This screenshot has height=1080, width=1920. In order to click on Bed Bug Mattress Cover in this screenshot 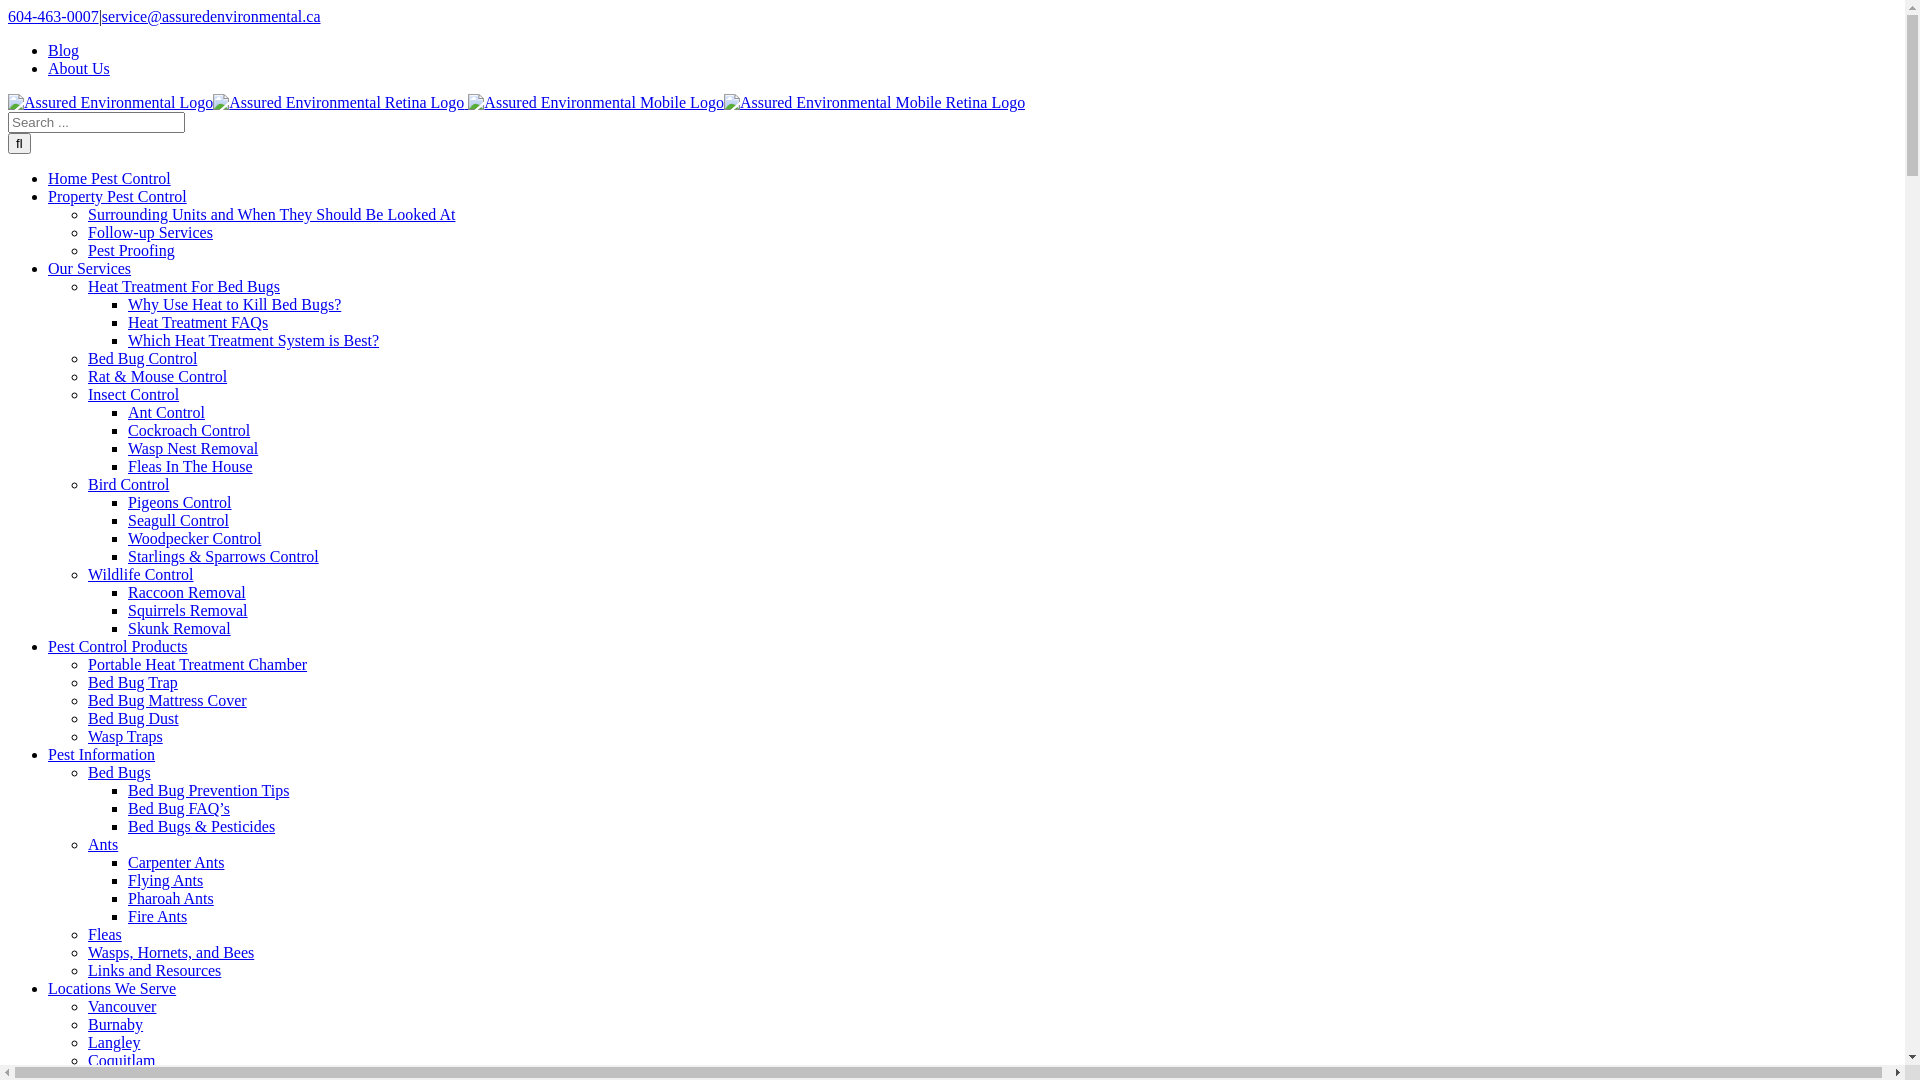, I will do `click(167, 700)`.